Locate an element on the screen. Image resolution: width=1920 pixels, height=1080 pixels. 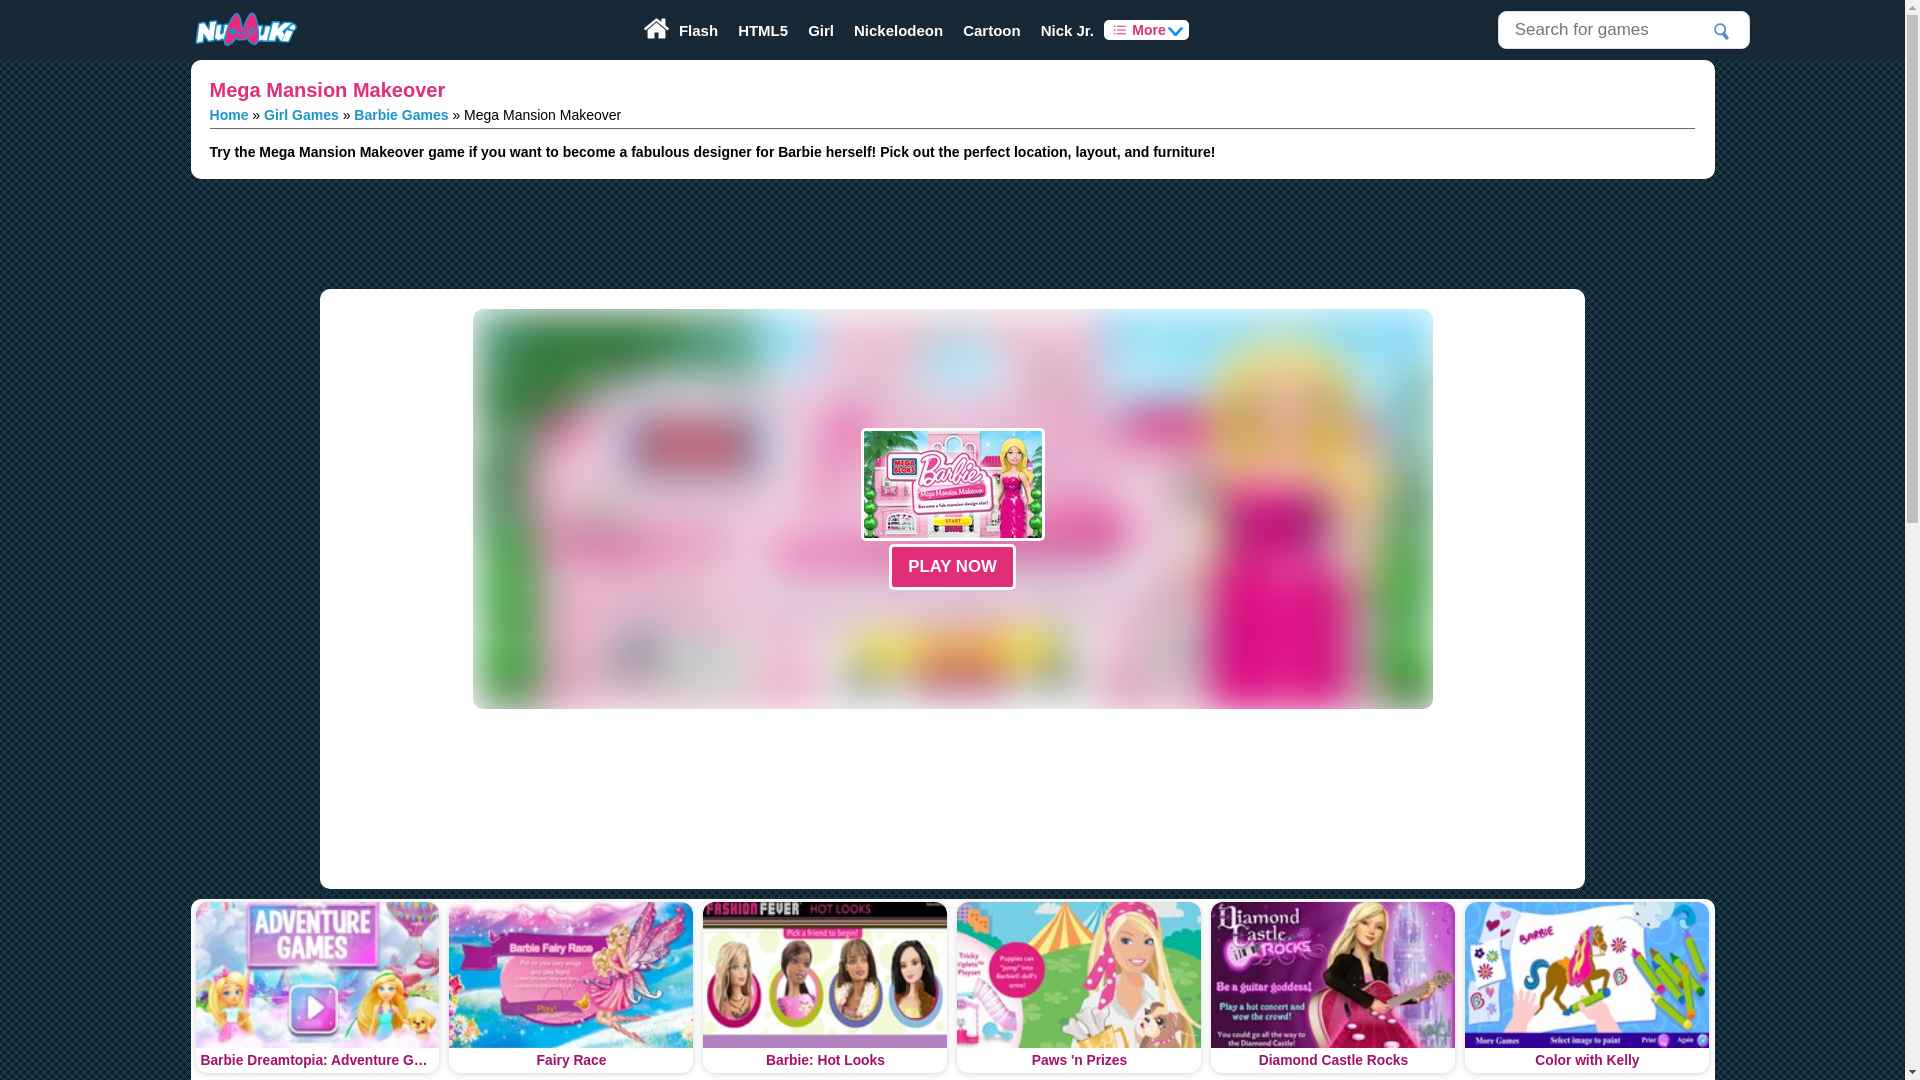
Nick Jr. is located at coordinates (1068, 30).